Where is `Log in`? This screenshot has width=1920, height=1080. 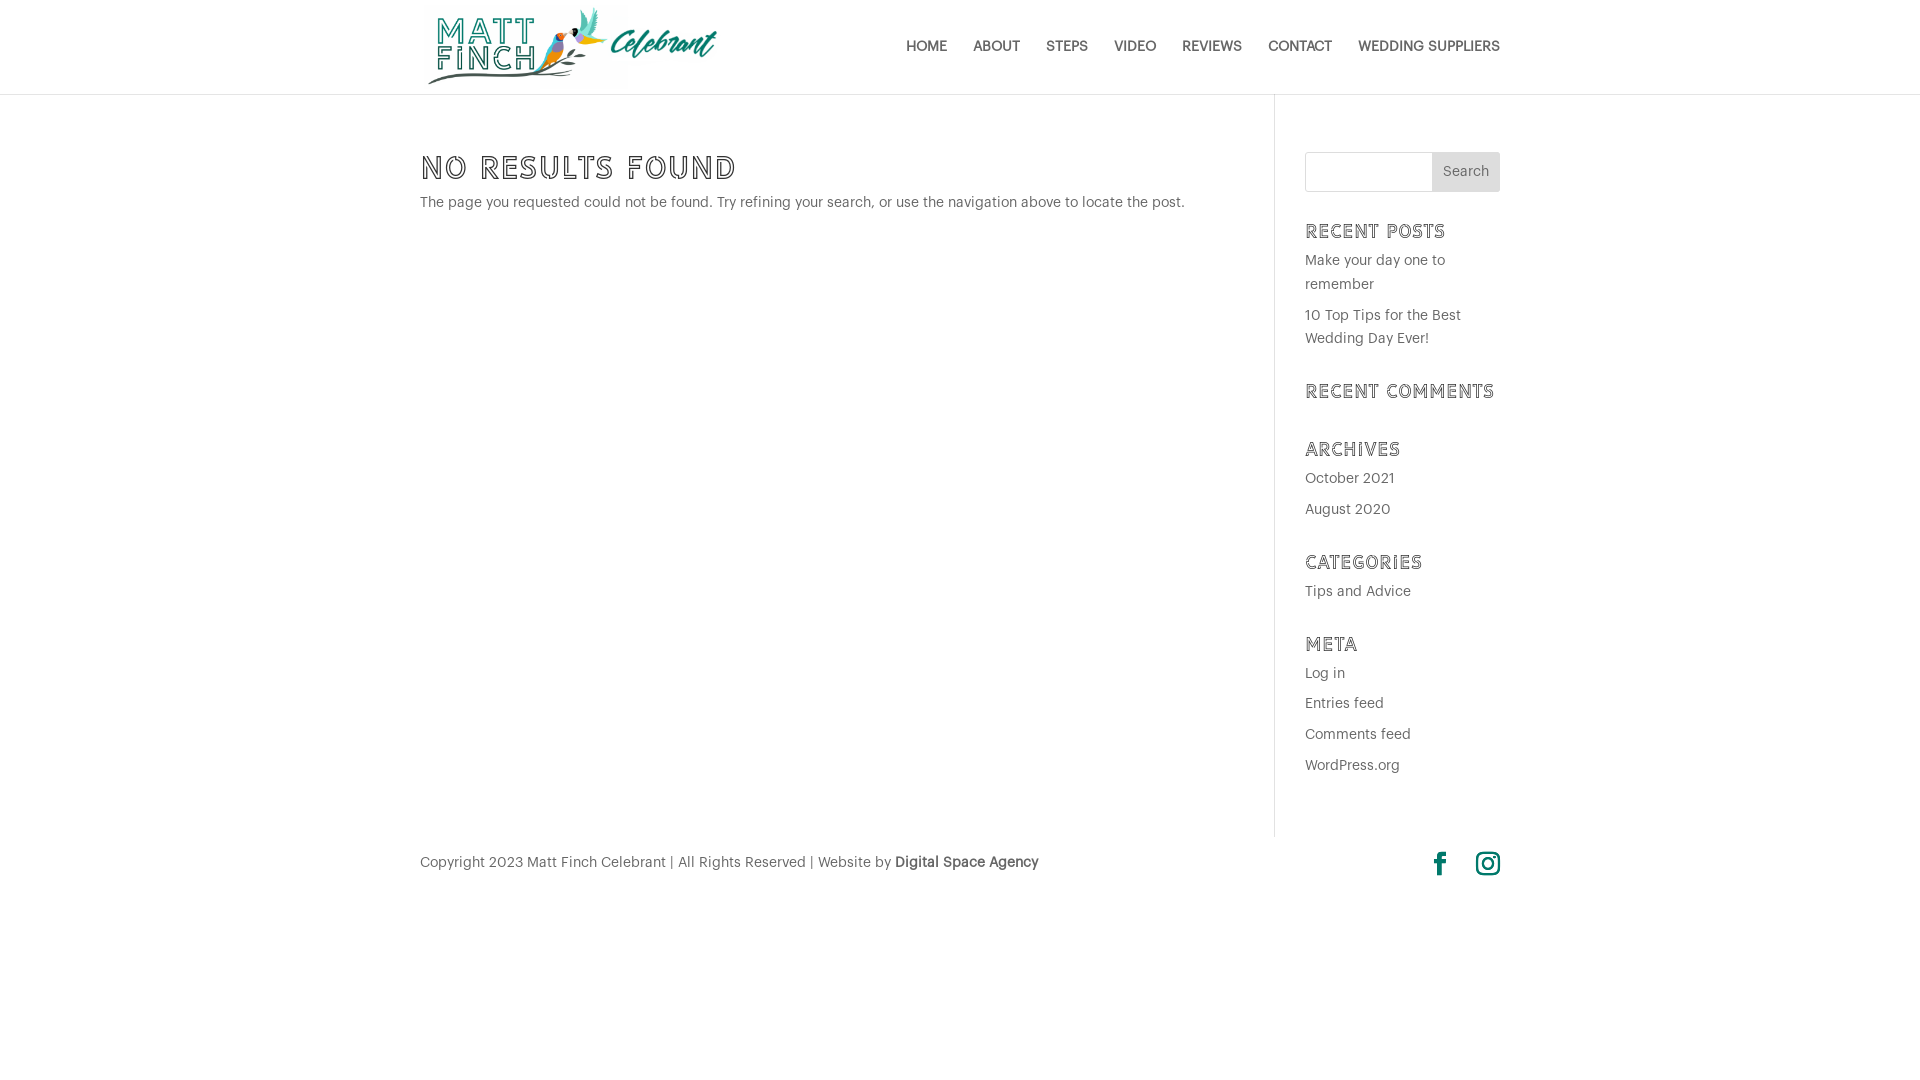
Log in is located at coordinates (1325, 674).